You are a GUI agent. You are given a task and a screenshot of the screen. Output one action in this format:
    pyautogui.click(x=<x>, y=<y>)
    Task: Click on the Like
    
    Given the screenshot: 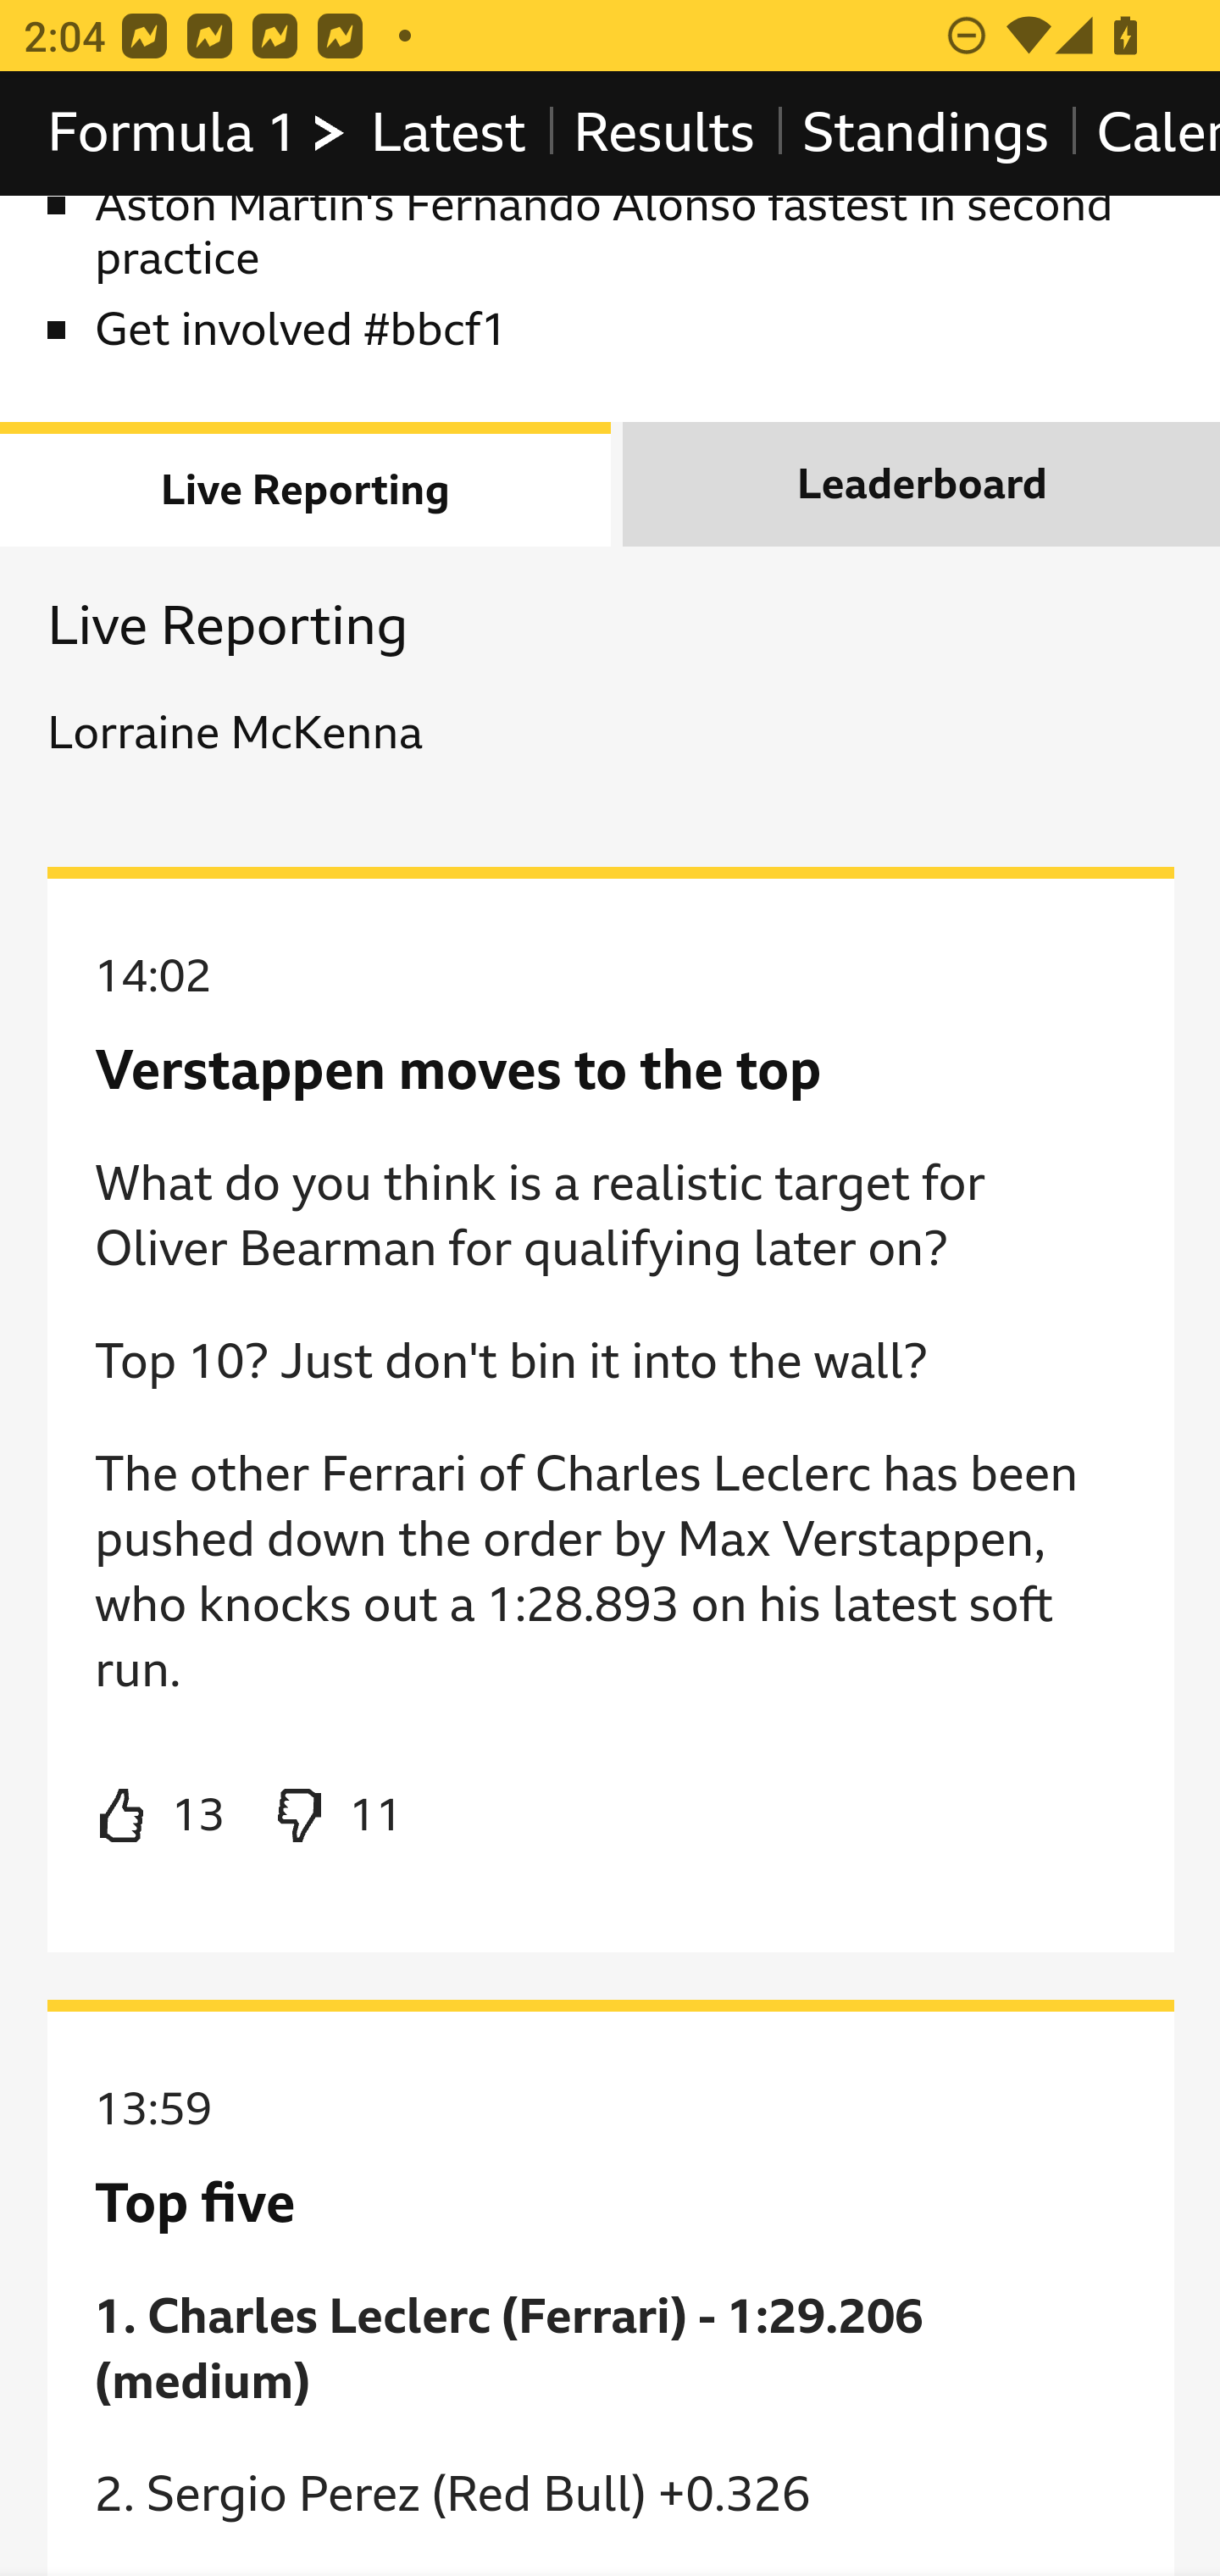 What is the action you would take?
    pyautogui.click(x=160, y=1817)
    